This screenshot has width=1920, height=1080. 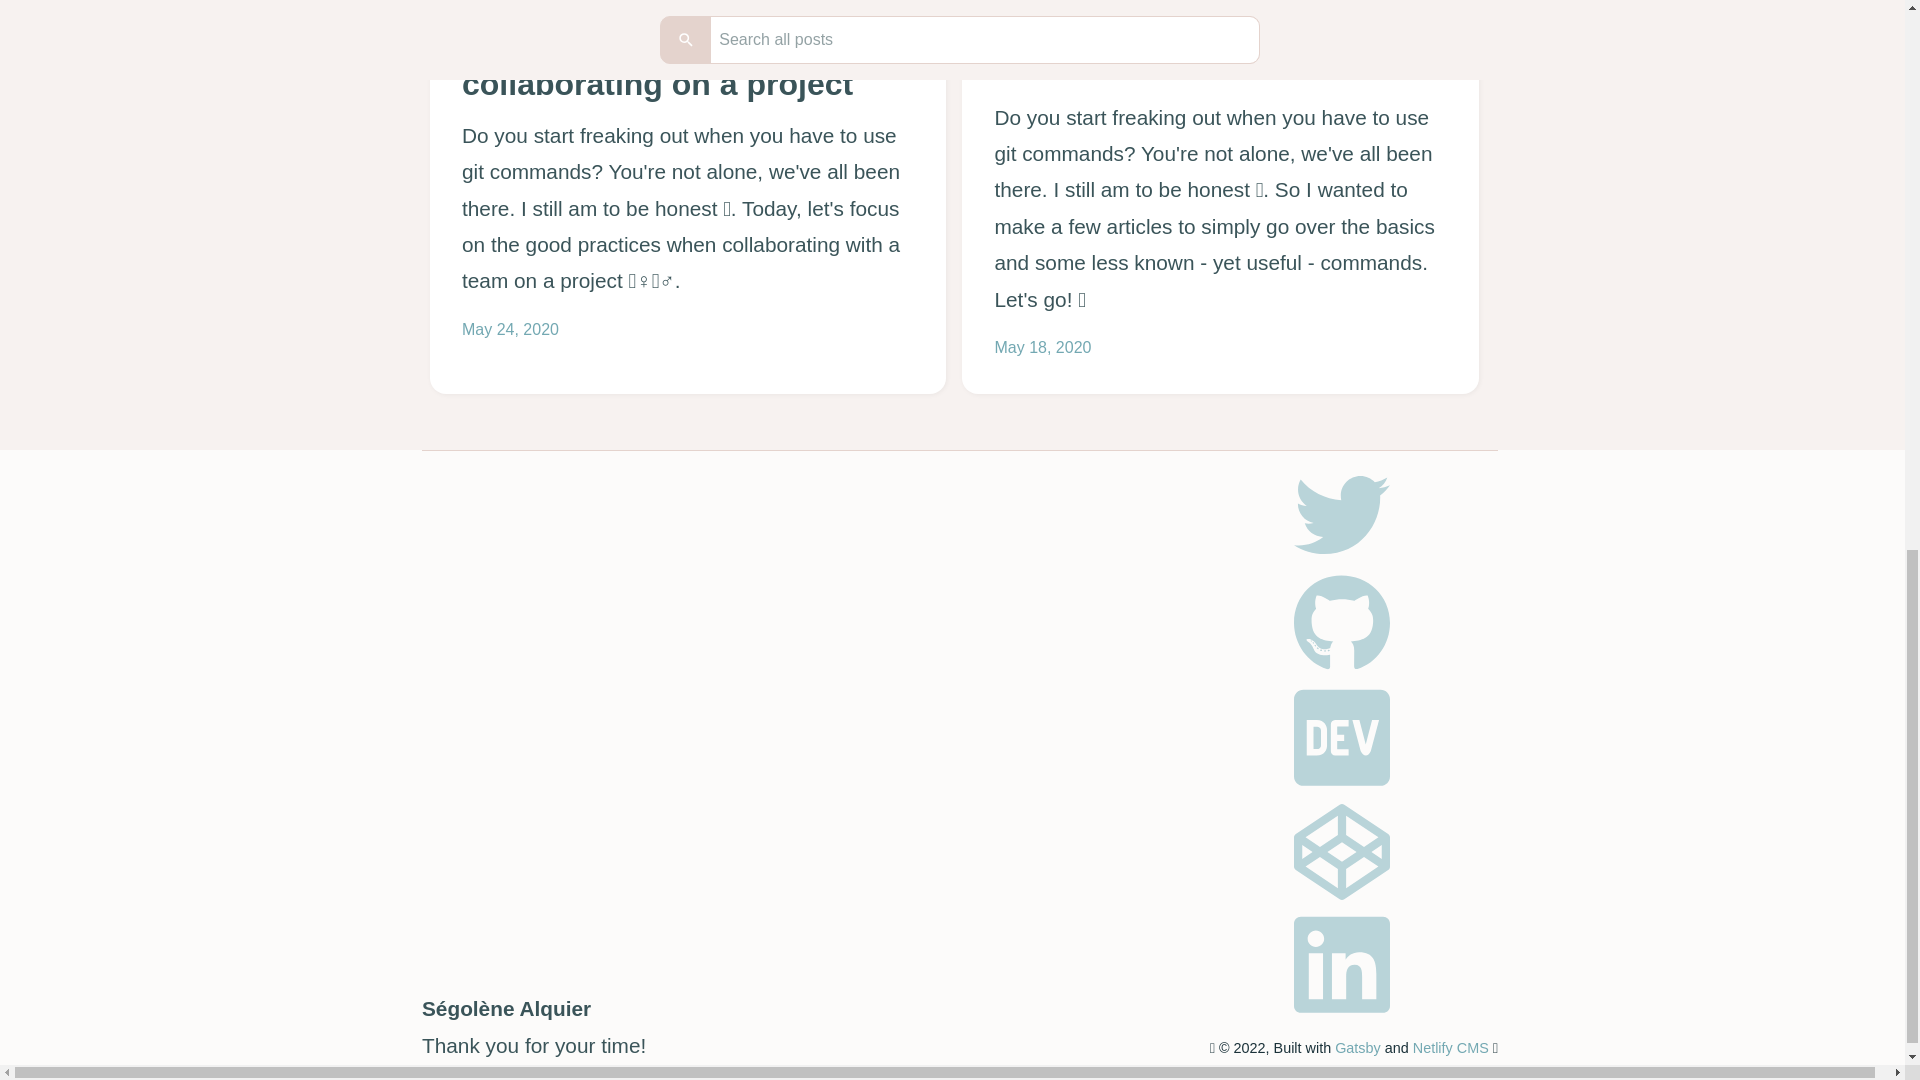 What do you see at coordinates (1354, 786) in the screenshot?
I see `Dev.to profile link` at bounding box center [1354, 786].